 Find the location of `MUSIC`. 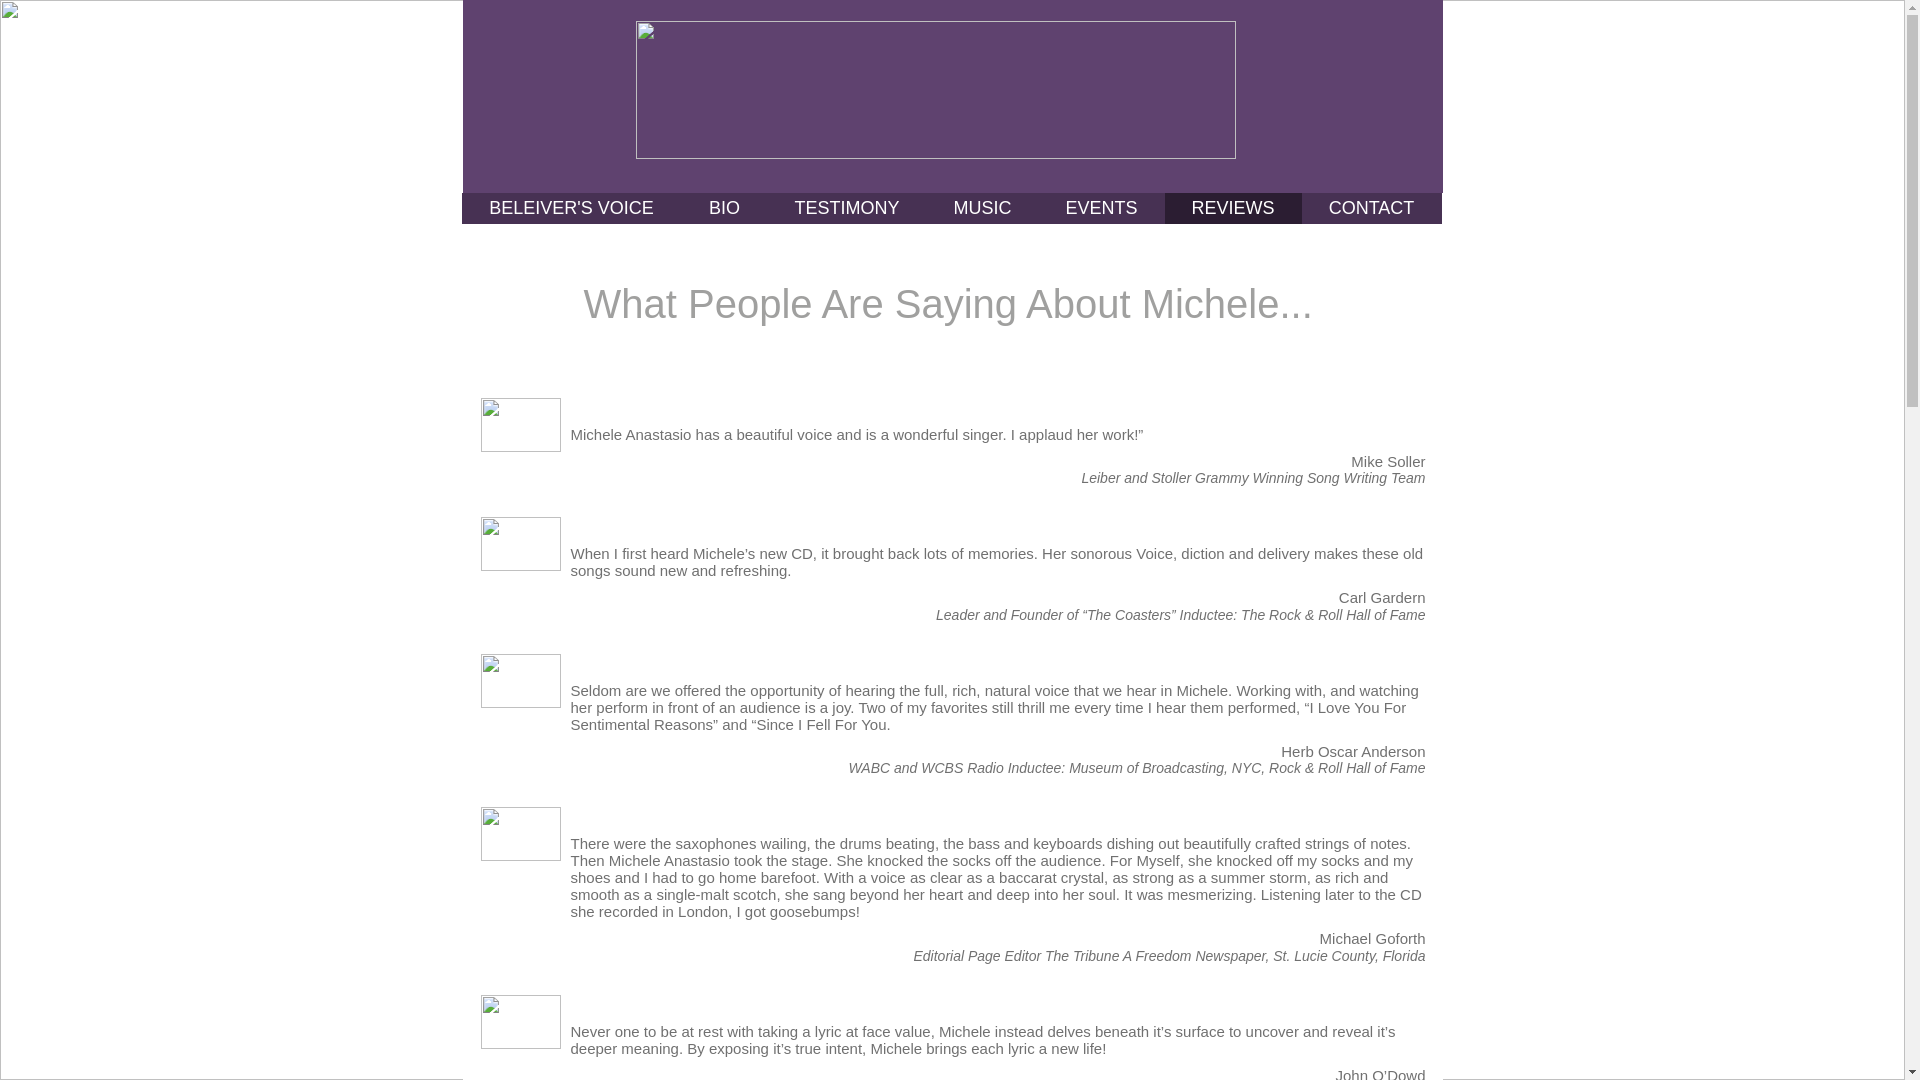

MUSIC is located at coordinates (982, 208).